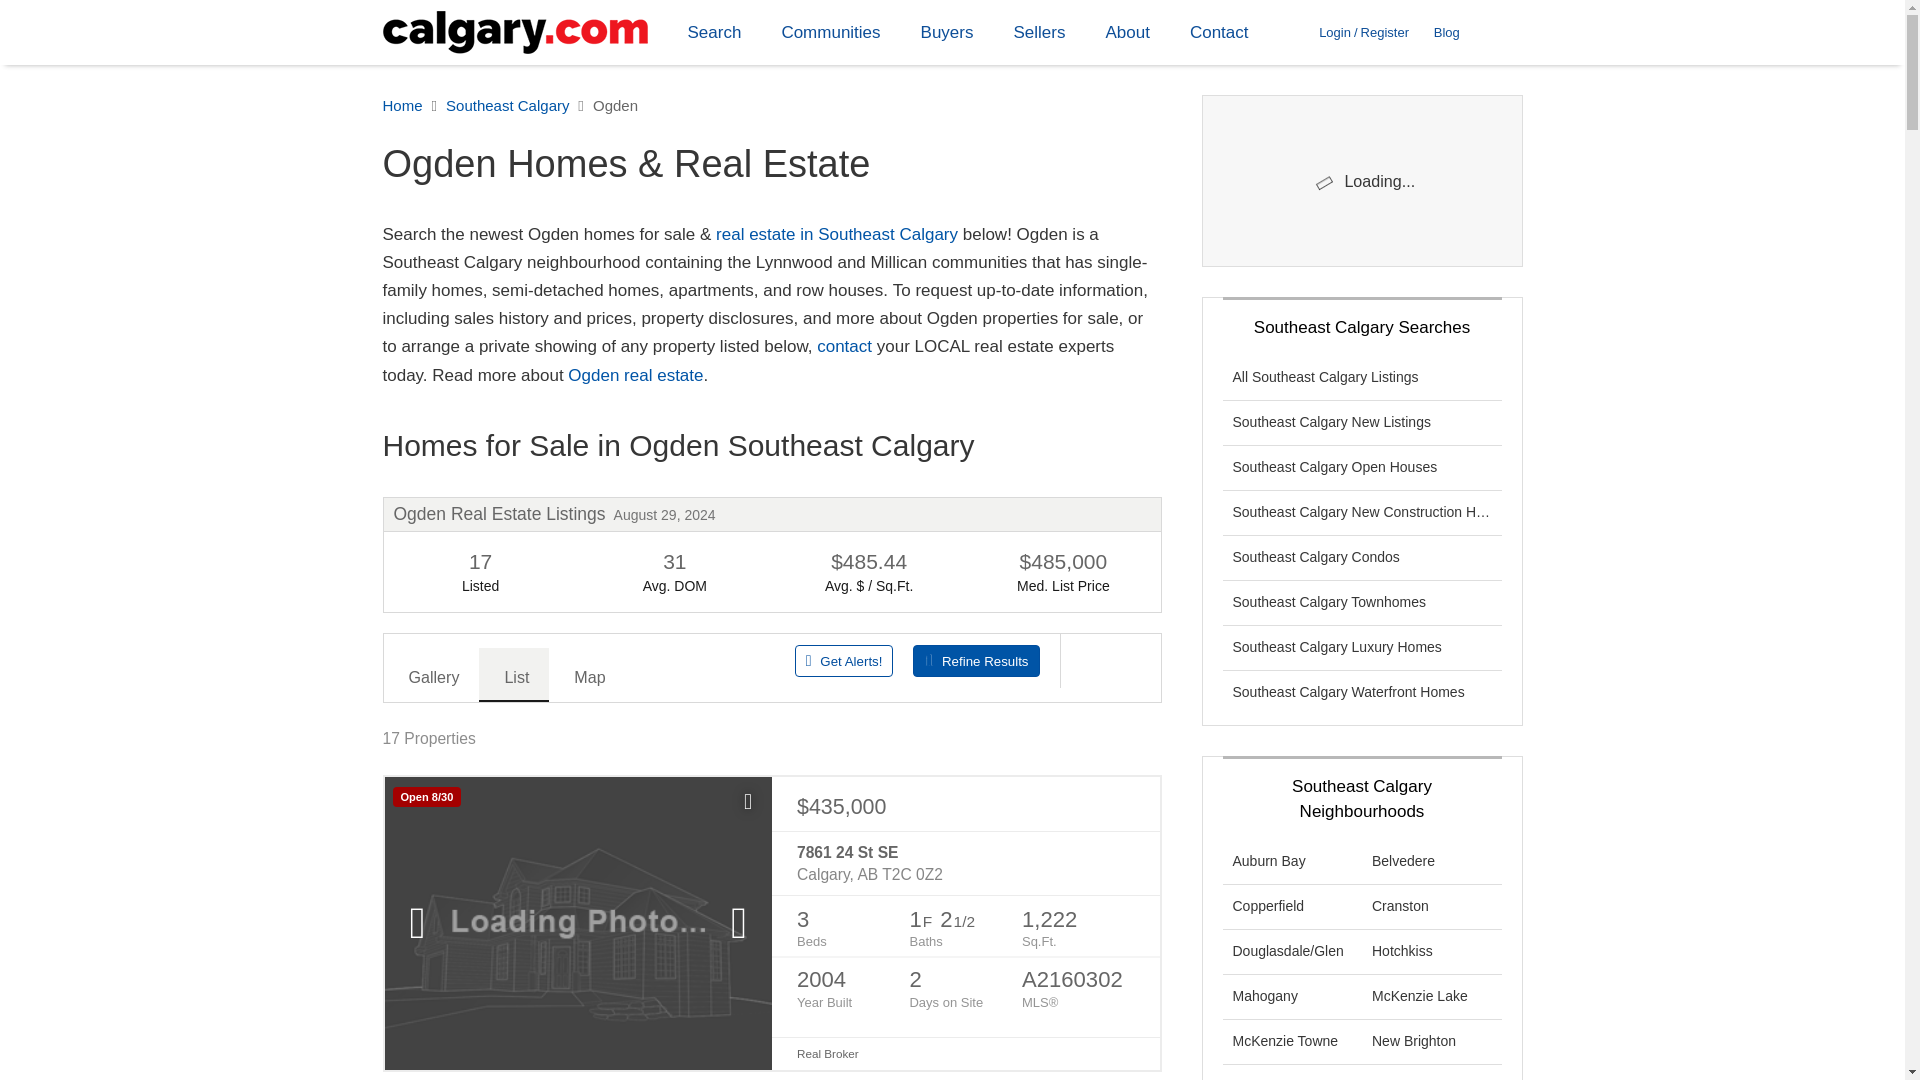  I want to click on Communities, so click(830, 32).